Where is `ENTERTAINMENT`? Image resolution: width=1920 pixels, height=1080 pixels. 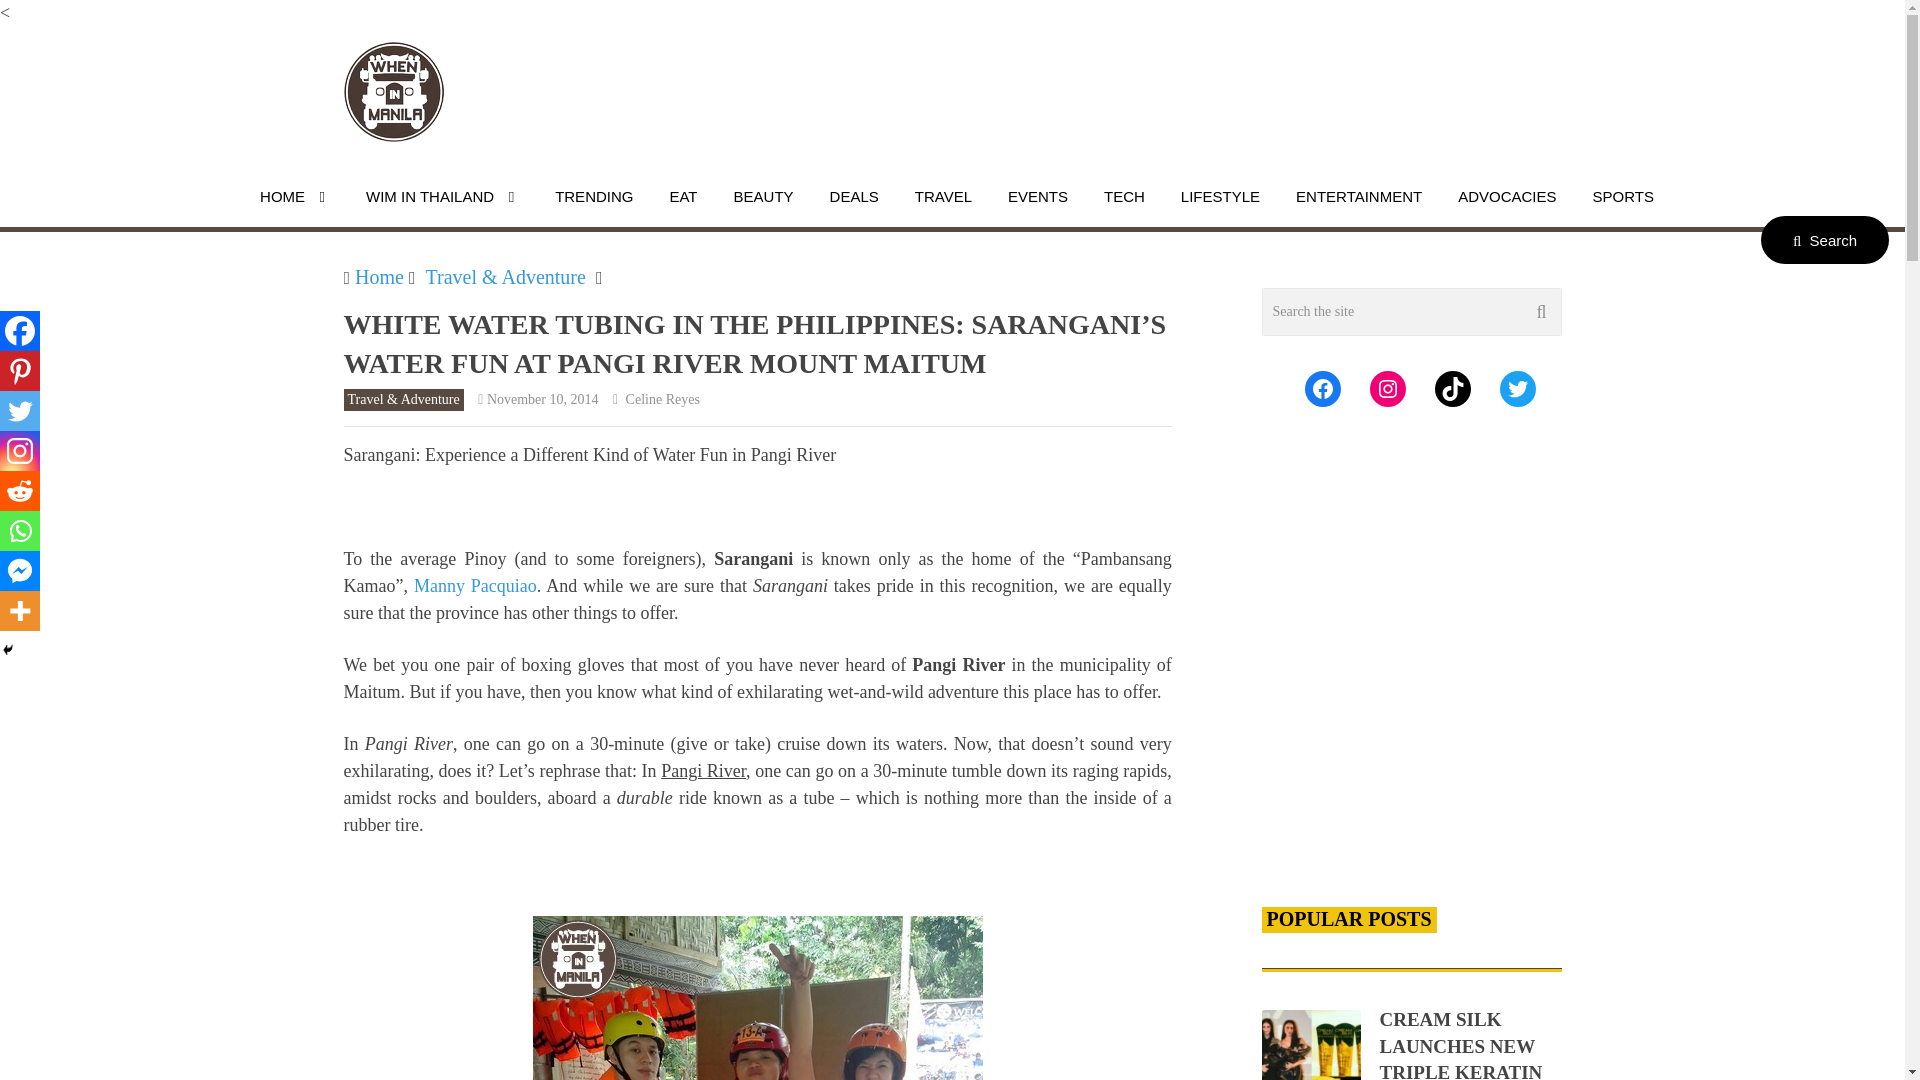 ENTERTAINMENT is located at coordinates (1358, 196).